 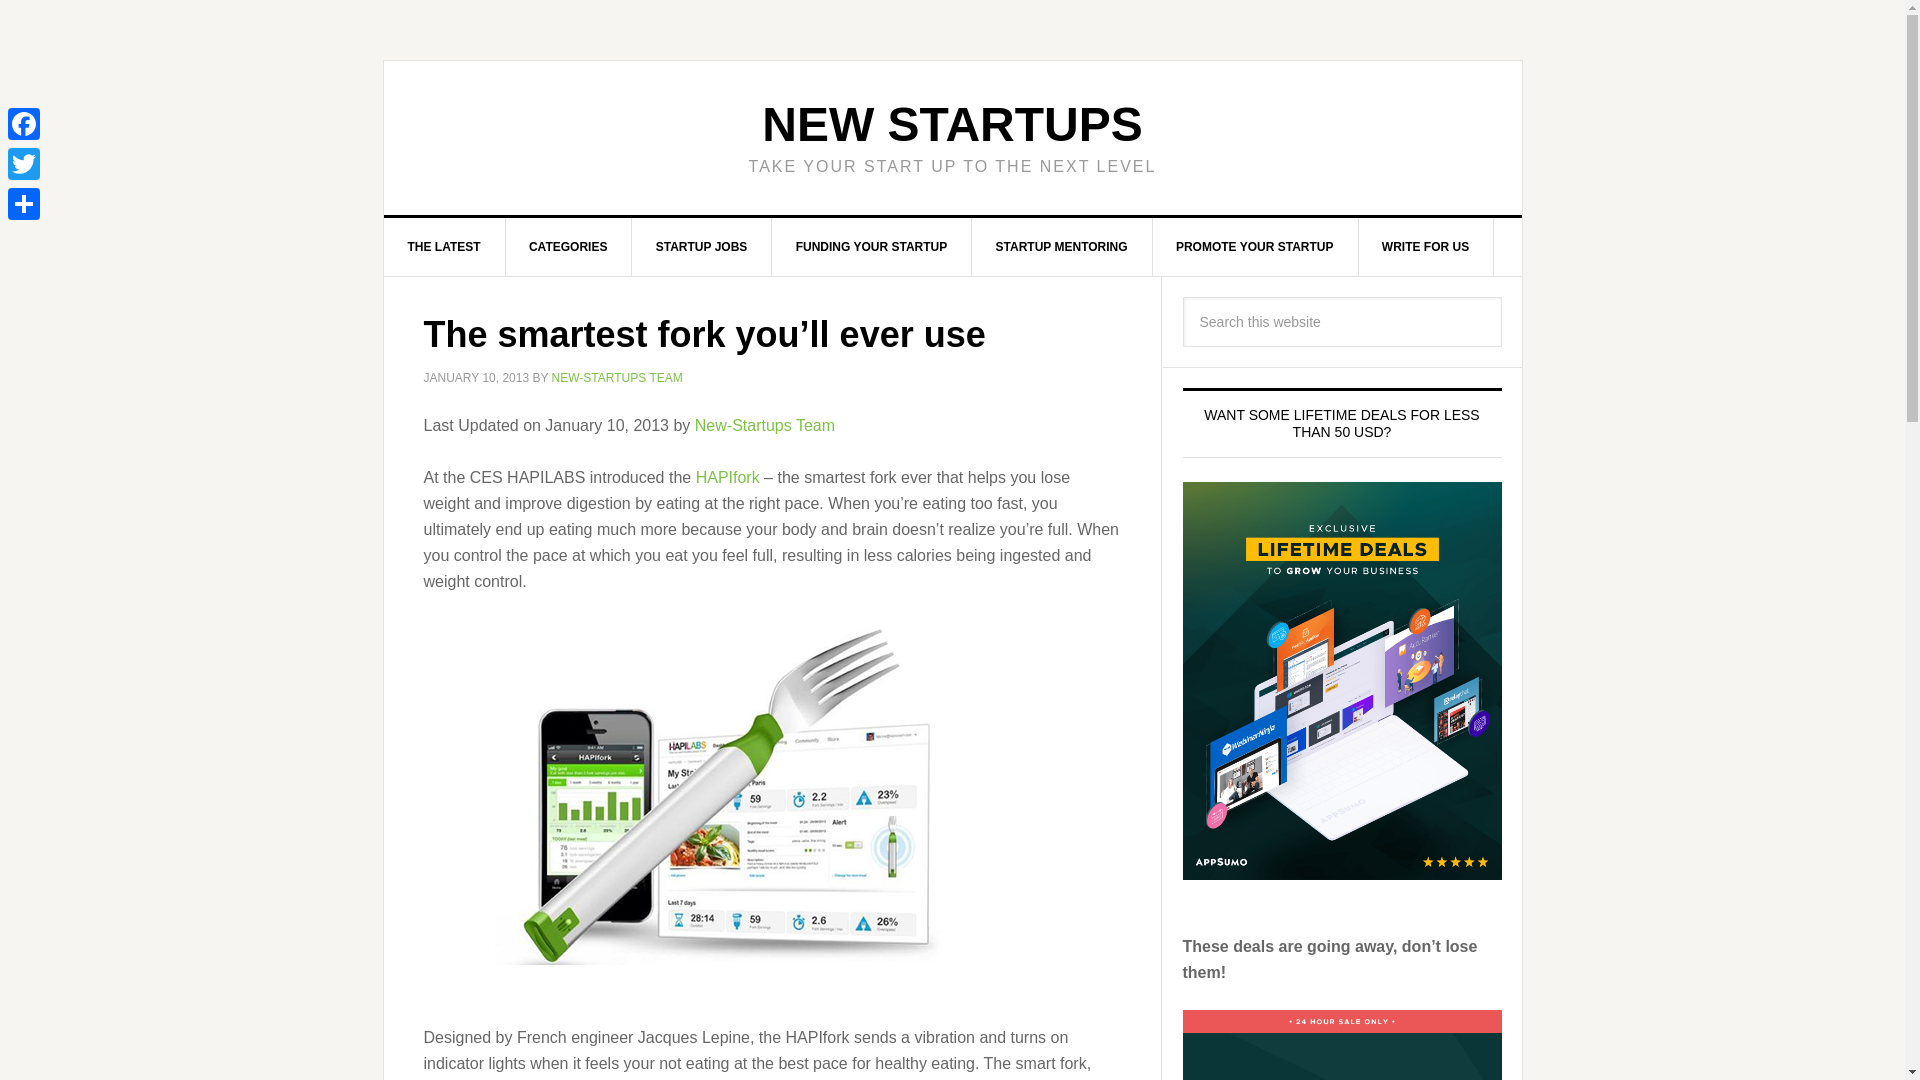 What do you see at coordinates (1256, 247) in the screenshot?
I see `PROMOTE YOUR STARTUP` at bounding box center [1256, 247].